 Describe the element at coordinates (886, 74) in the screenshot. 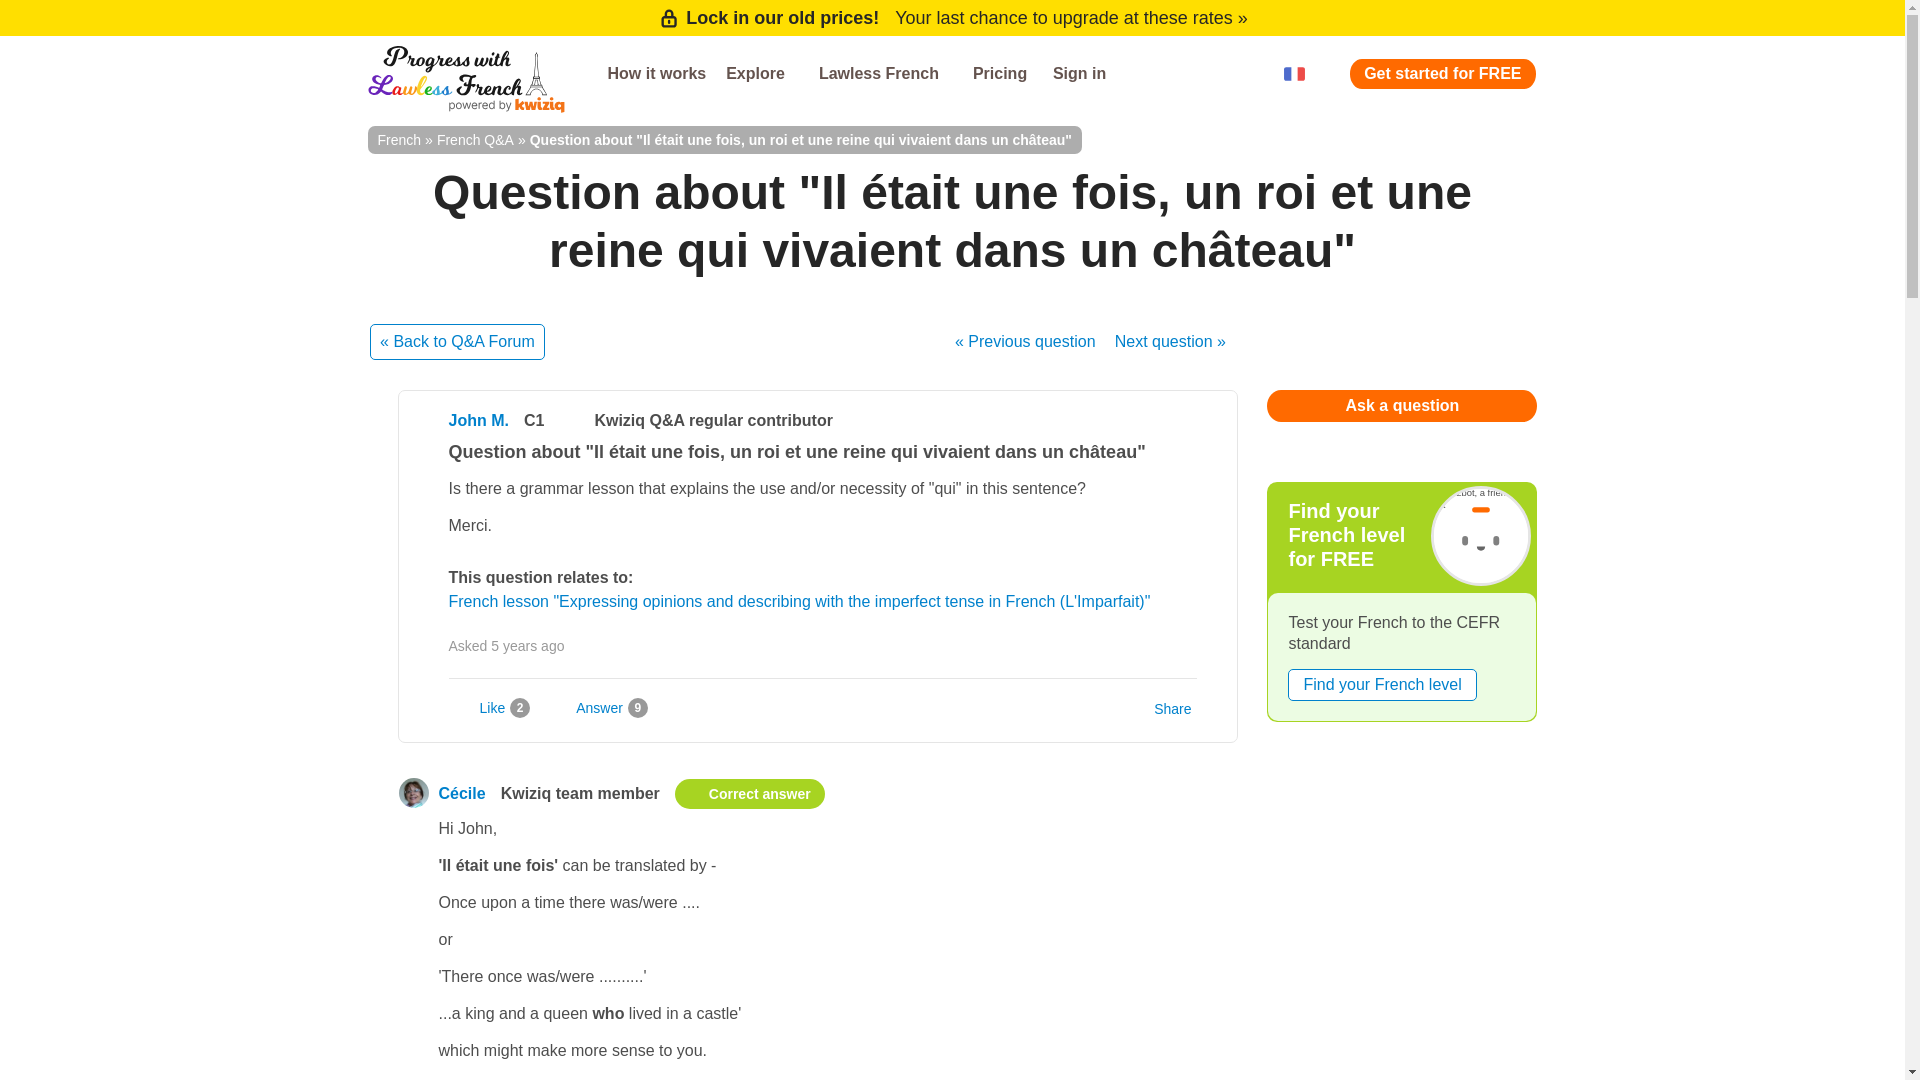

I see `Lawless French` at that location.